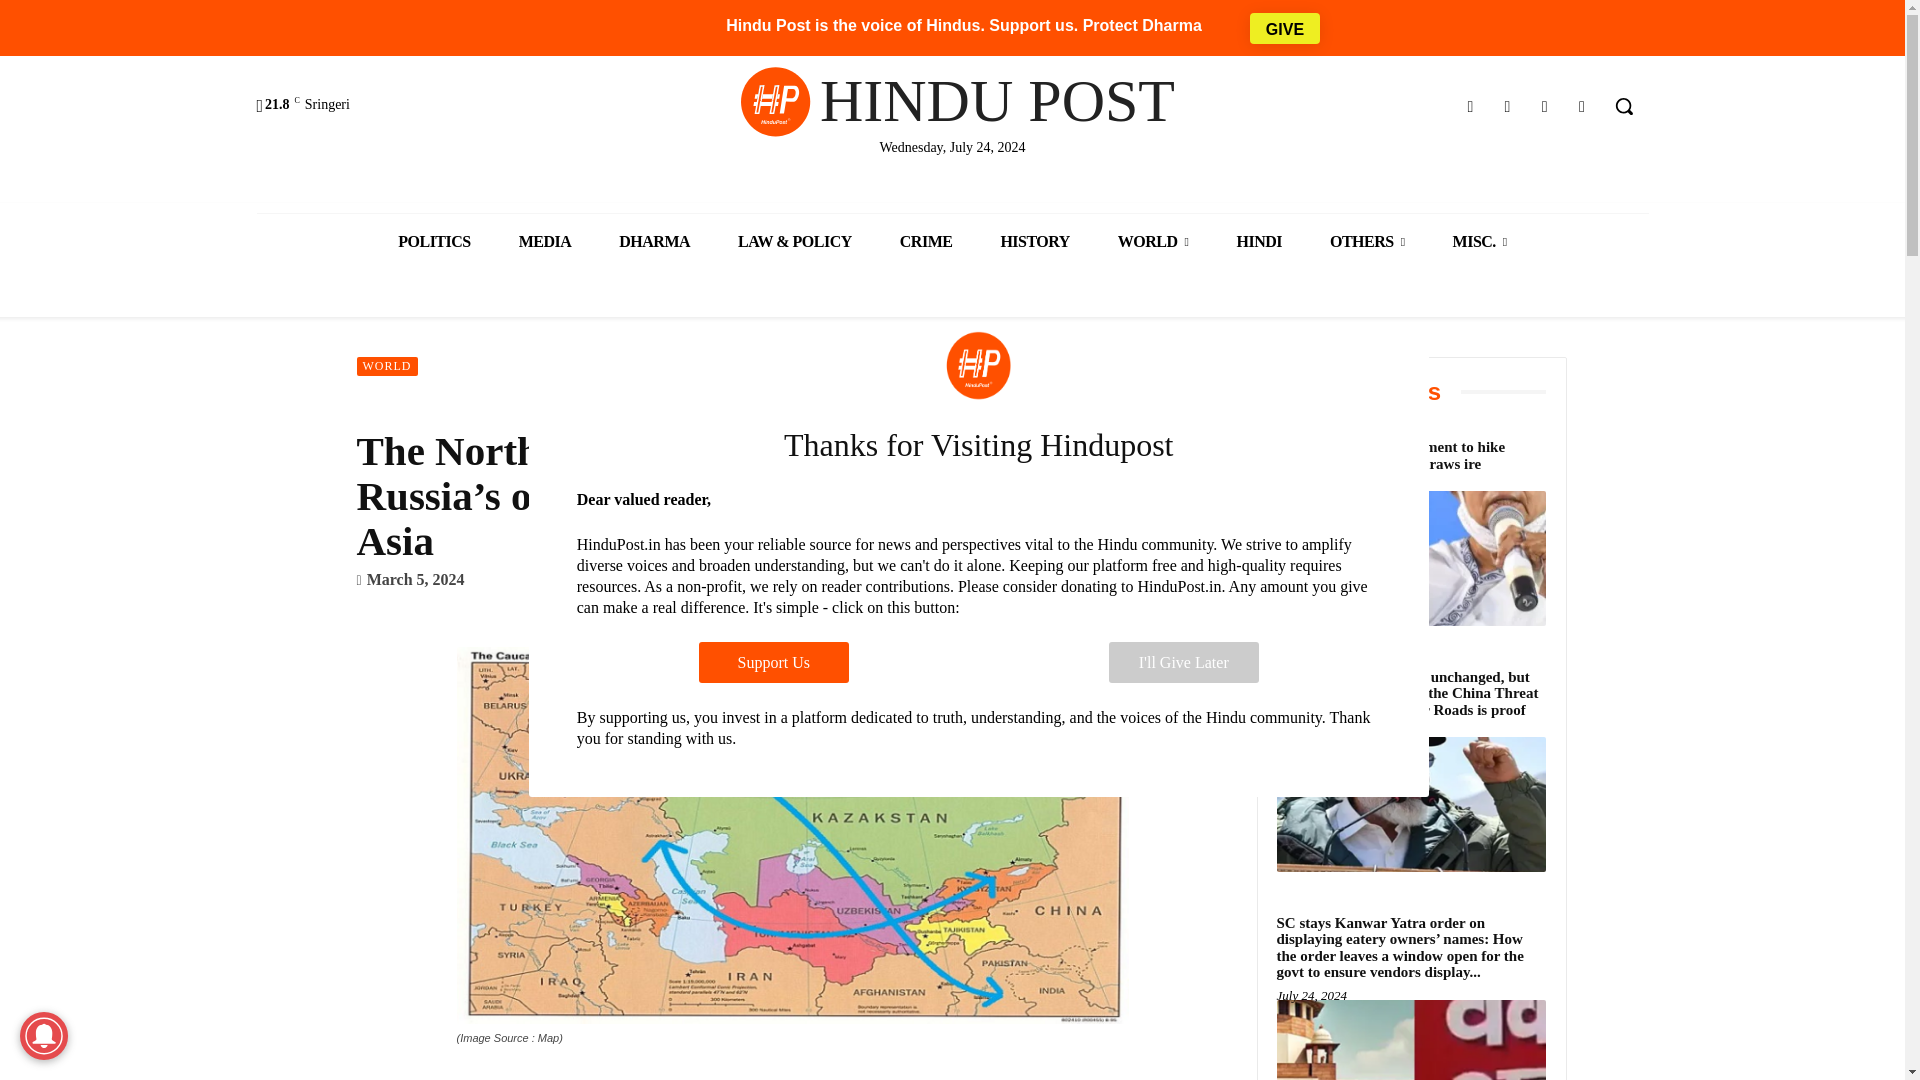 The height and width of the screenshot is (1080, 1920). I want to click on HINDU POST, so click(951, 100).